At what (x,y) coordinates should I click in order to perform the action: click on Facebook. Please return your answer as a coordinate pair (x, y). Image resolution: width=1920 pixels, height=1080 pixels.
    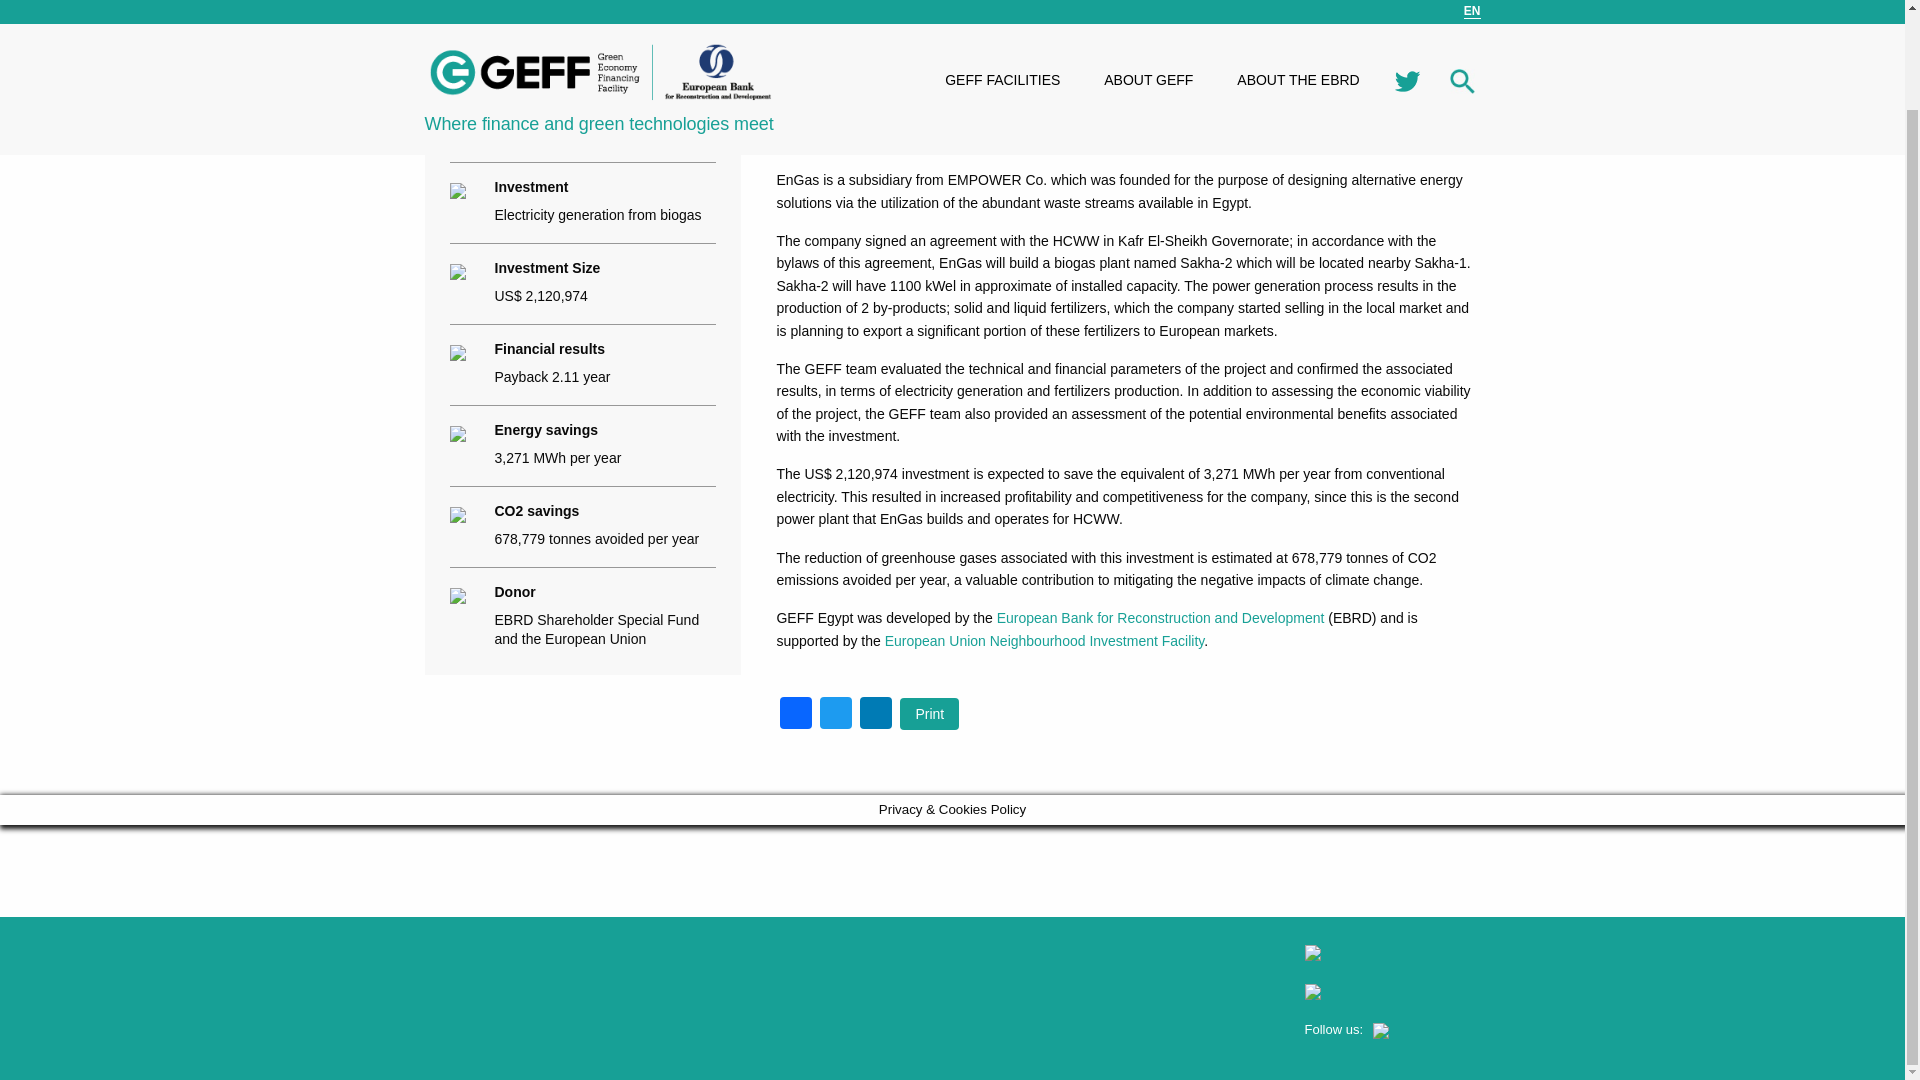
    Looking at the image, I should click on (796, 715).